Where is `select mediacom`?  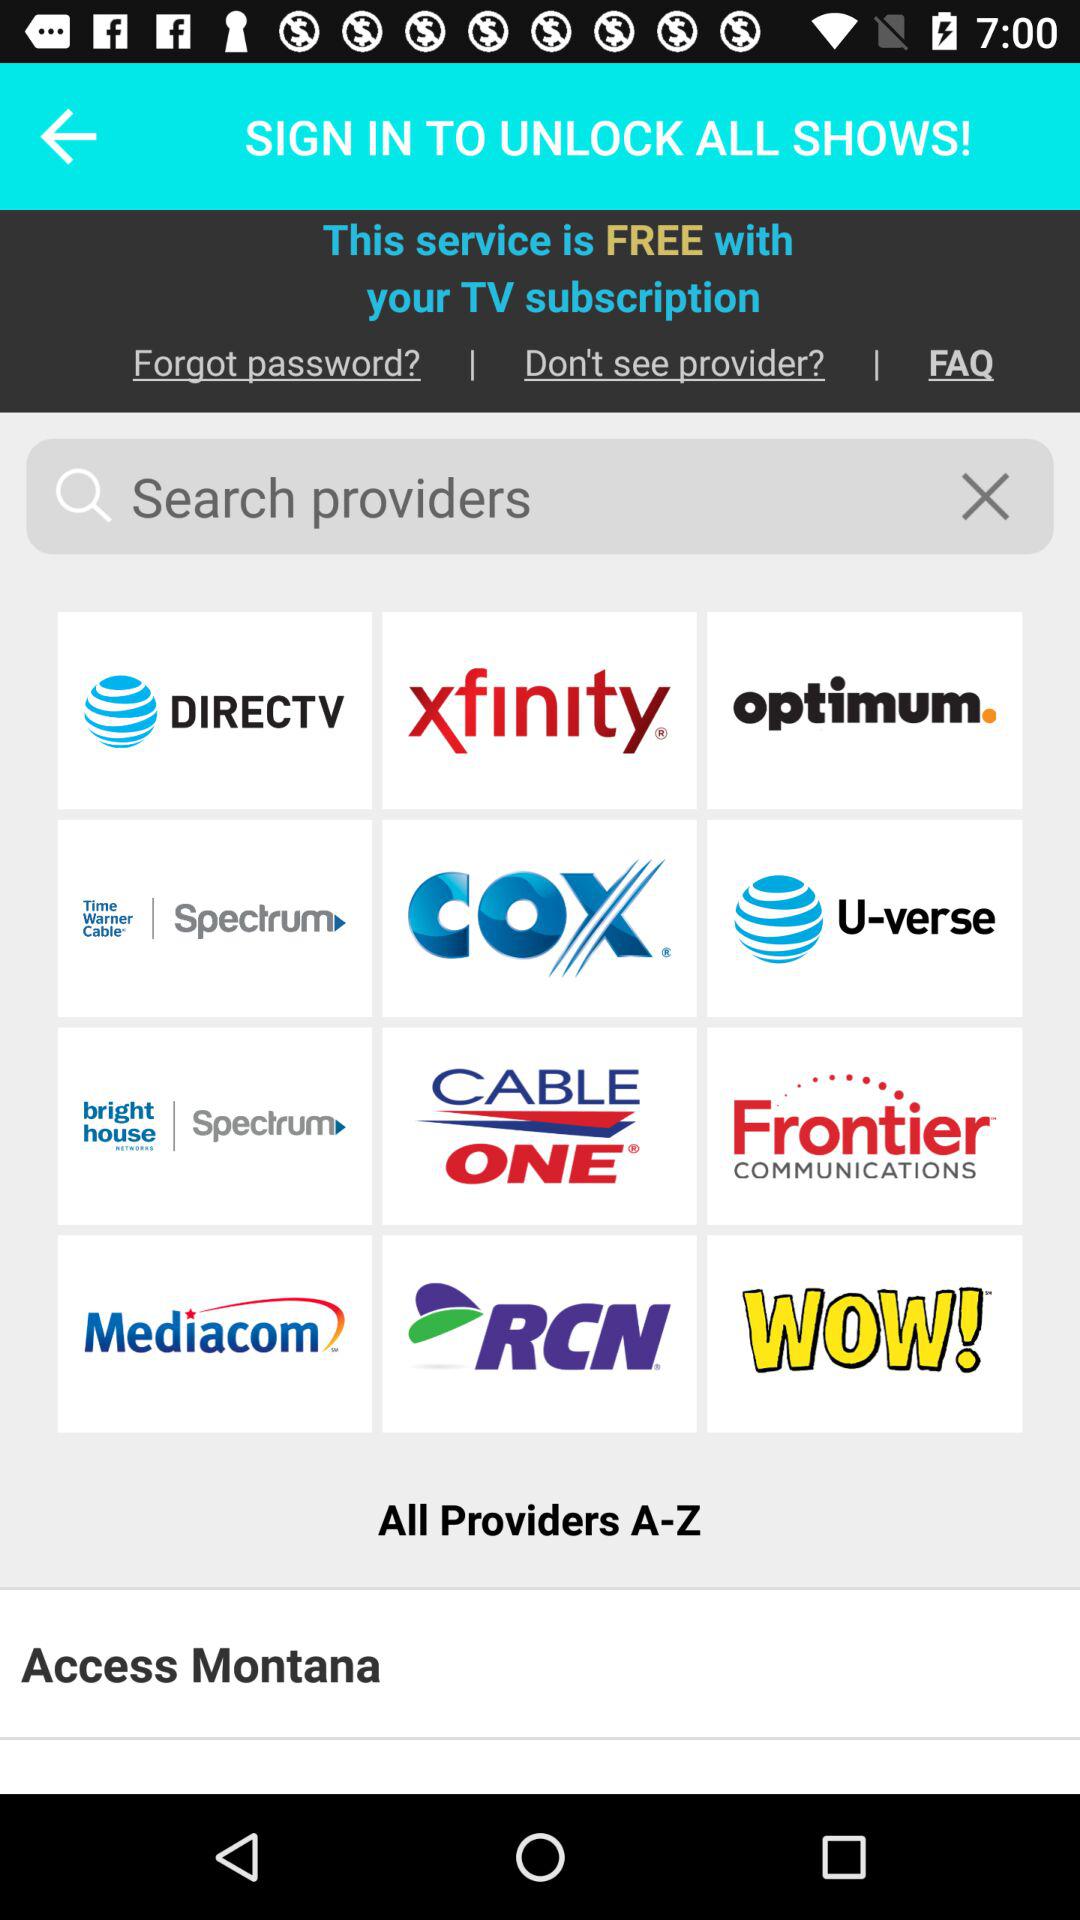 select mediacom is located at coordinates (214, 1334).